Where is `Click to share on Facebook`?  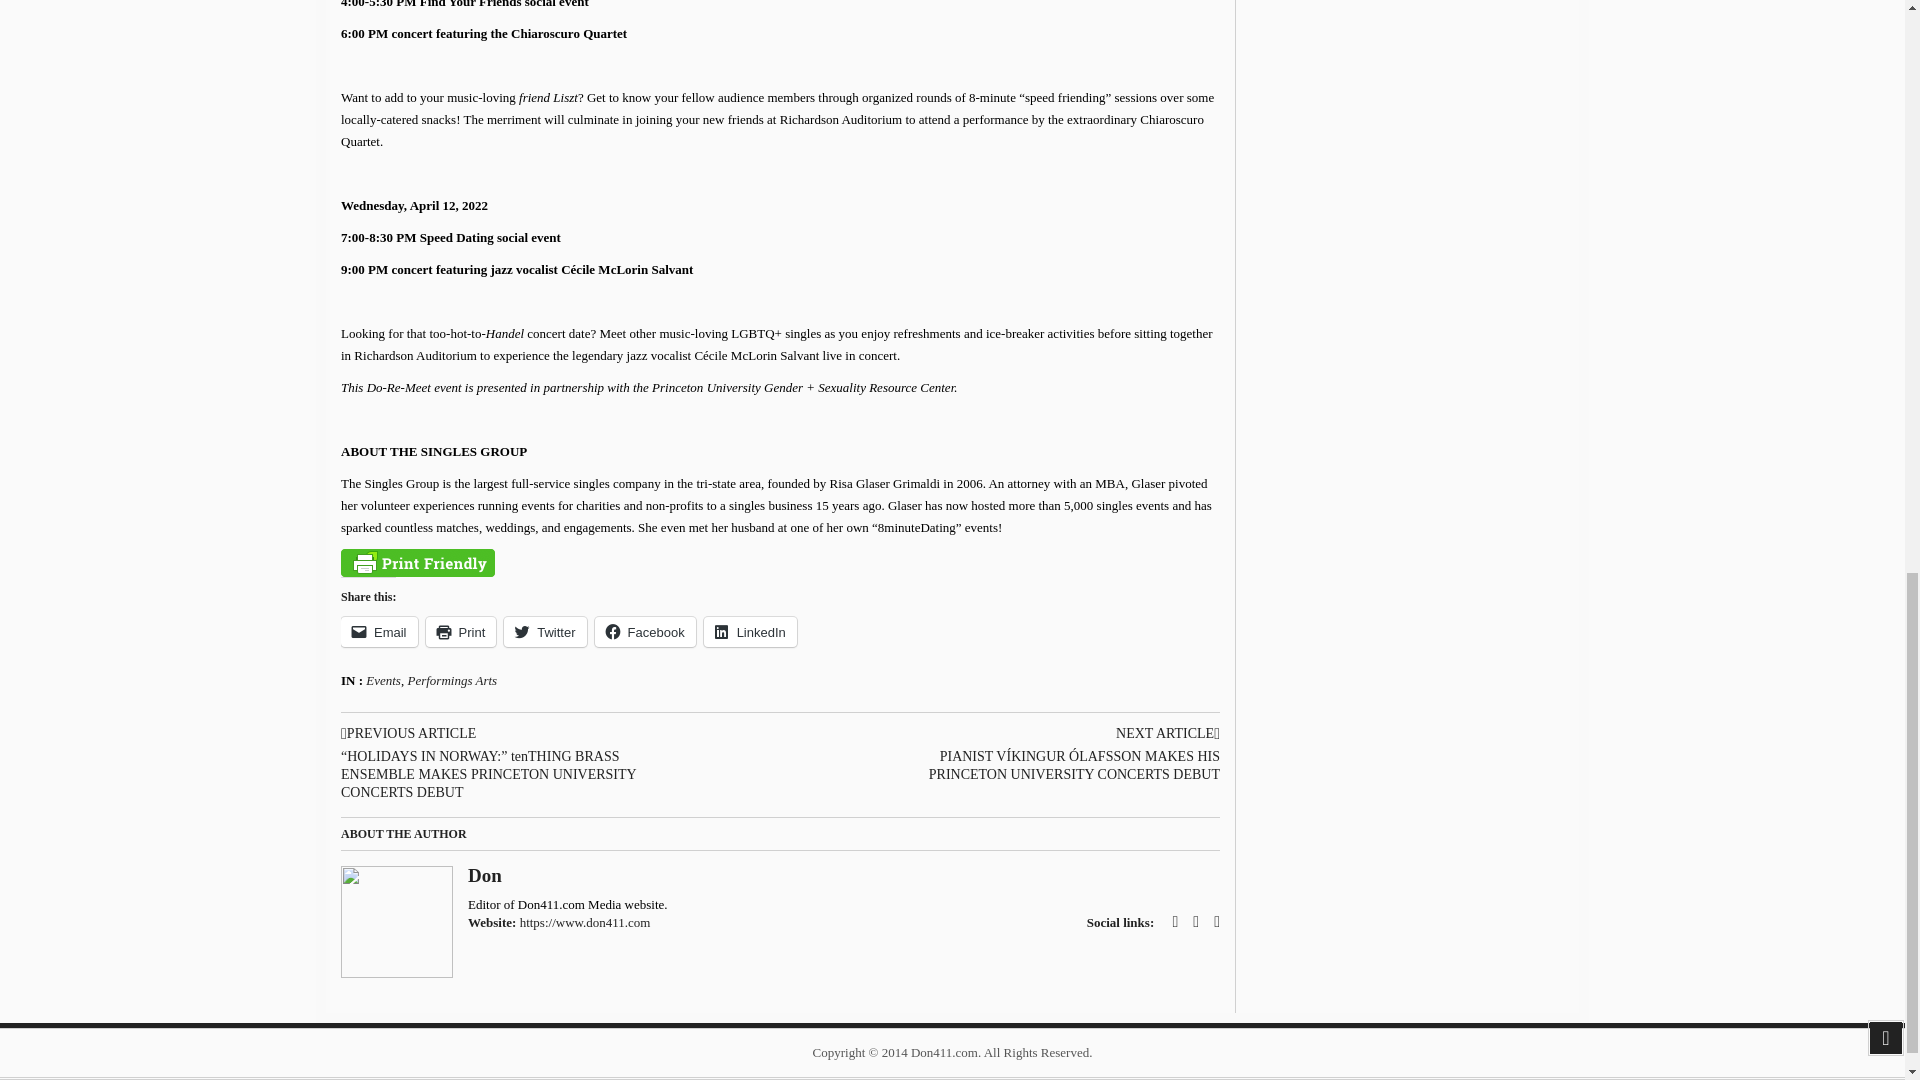 Click to share on Facebook is located at coordinates (645, 631).